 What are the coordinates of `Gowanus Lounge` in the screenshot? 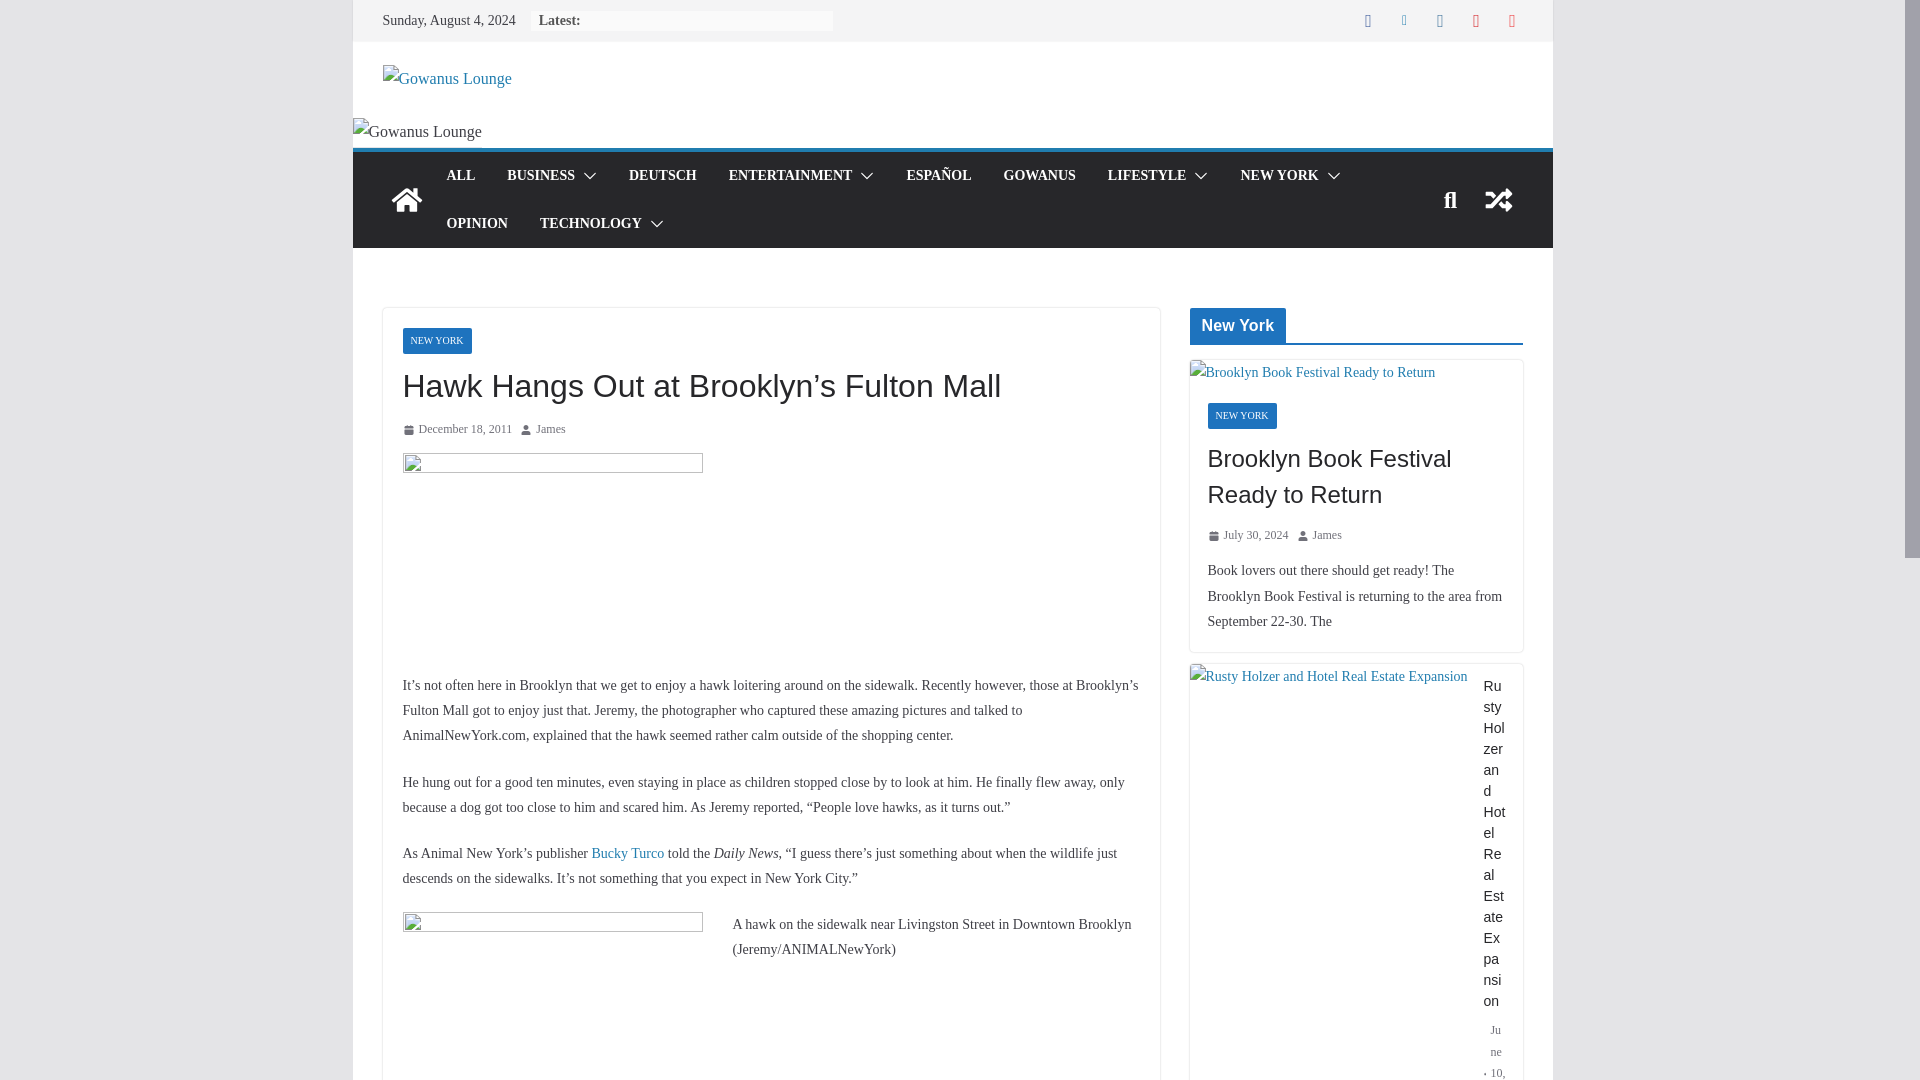 It's located at (406, 200).